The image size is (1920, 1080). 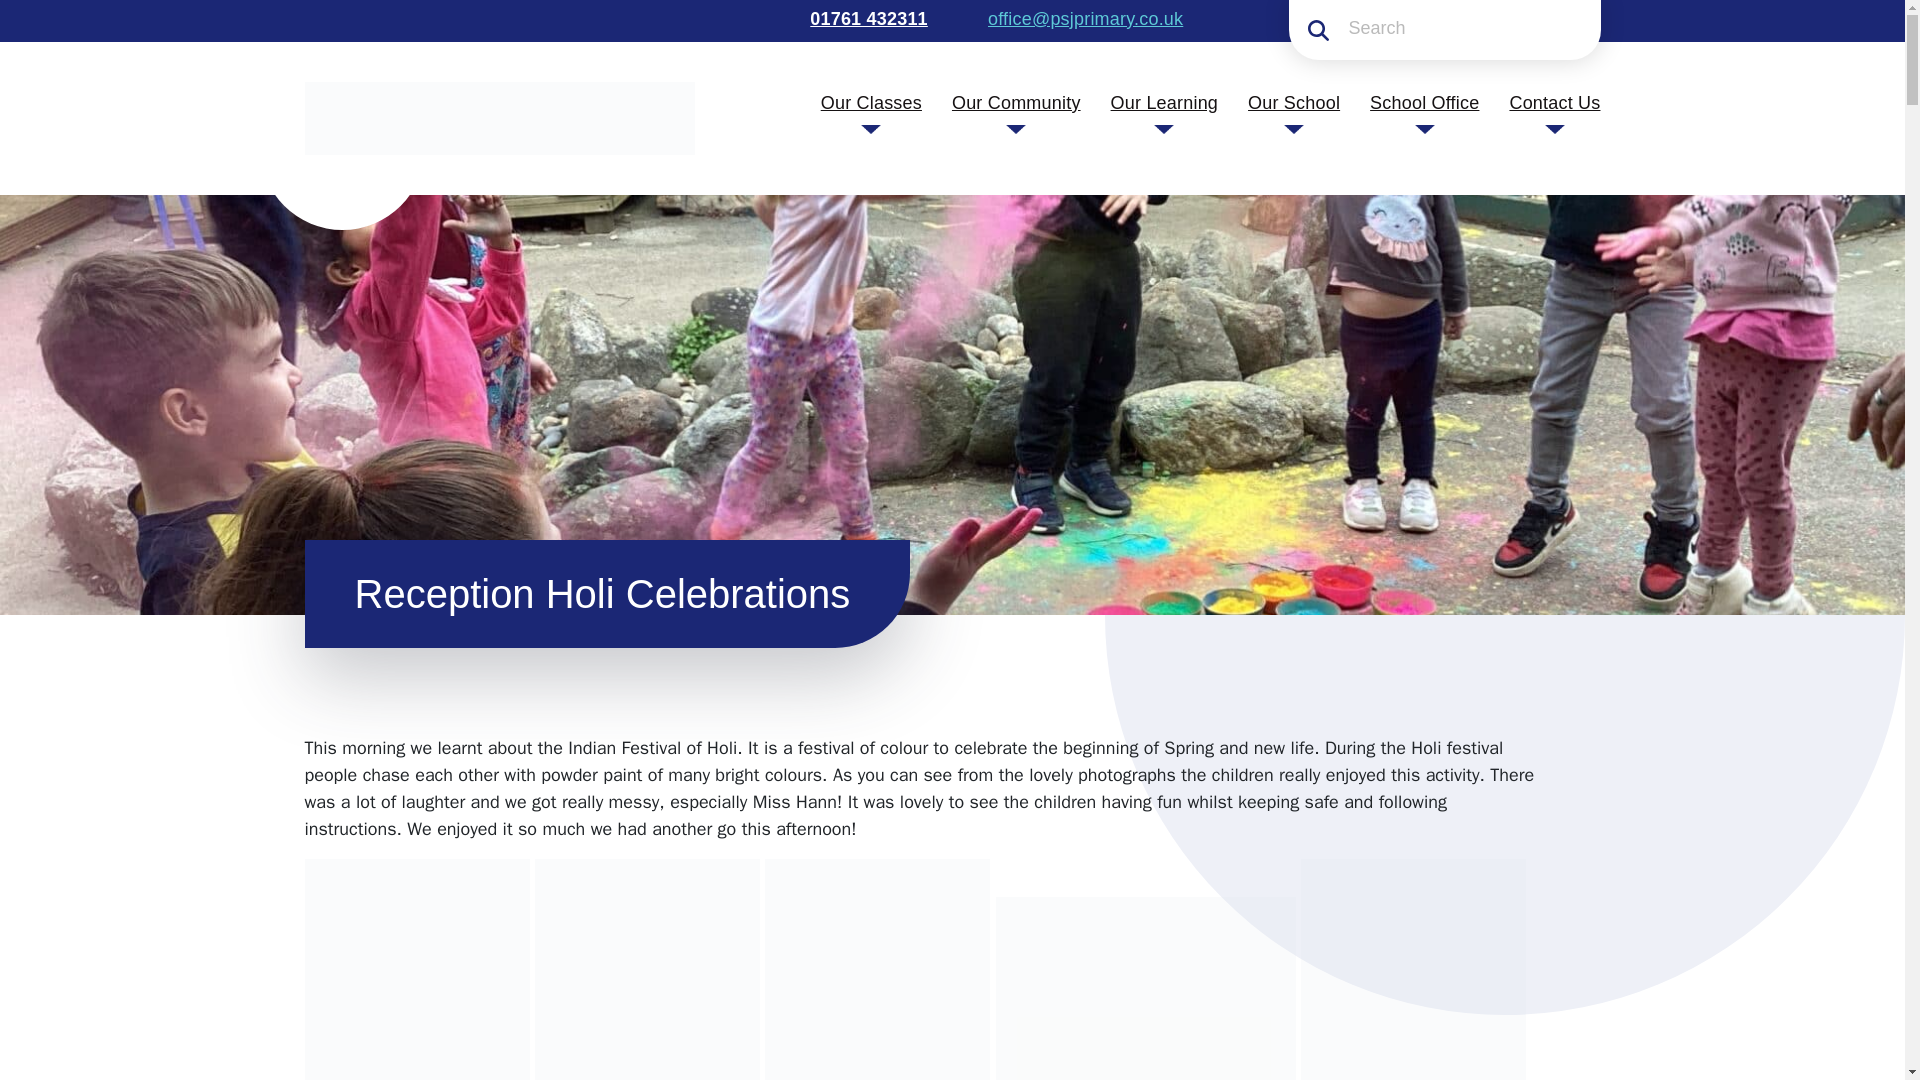 I want to click on Our Learning, so click(x=1164, y=102).